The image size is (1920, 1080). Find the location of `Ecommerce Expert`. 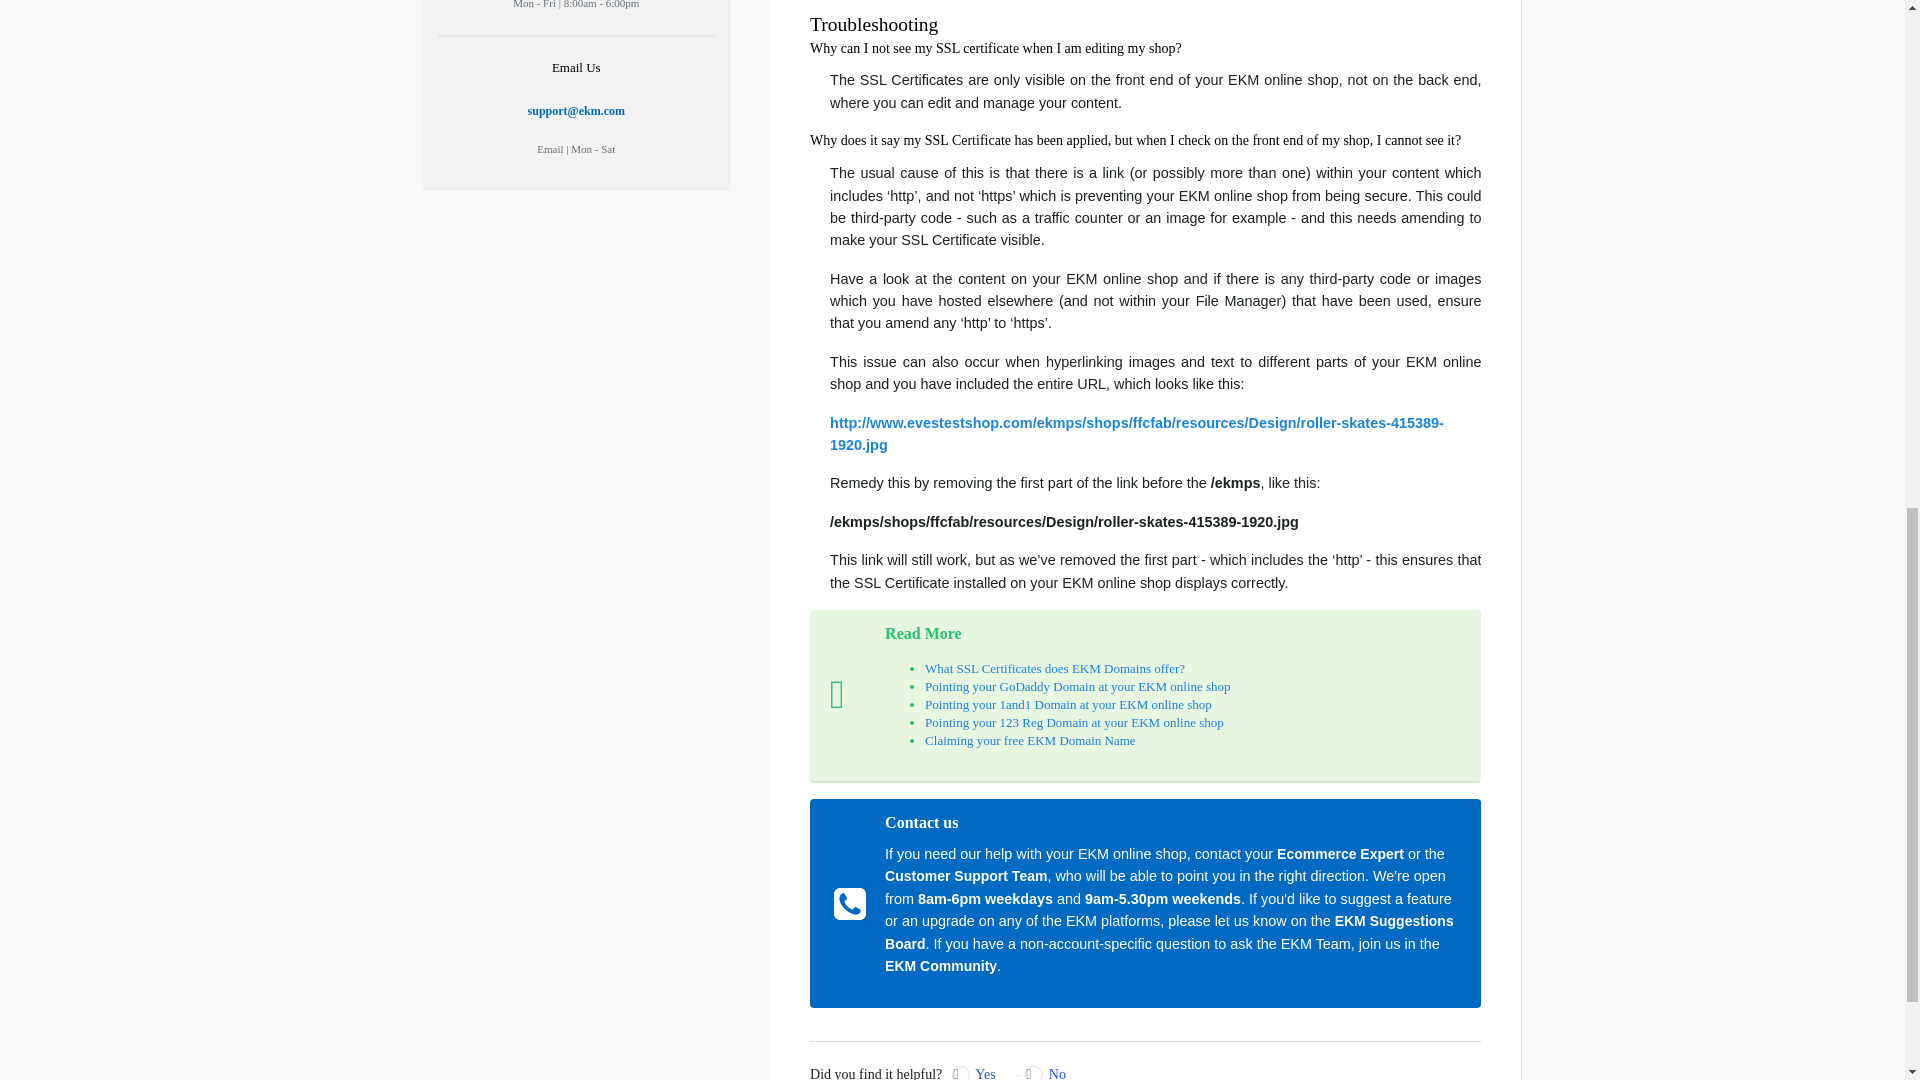

Ecommerce Expert is located at coordinates (1340, 853).